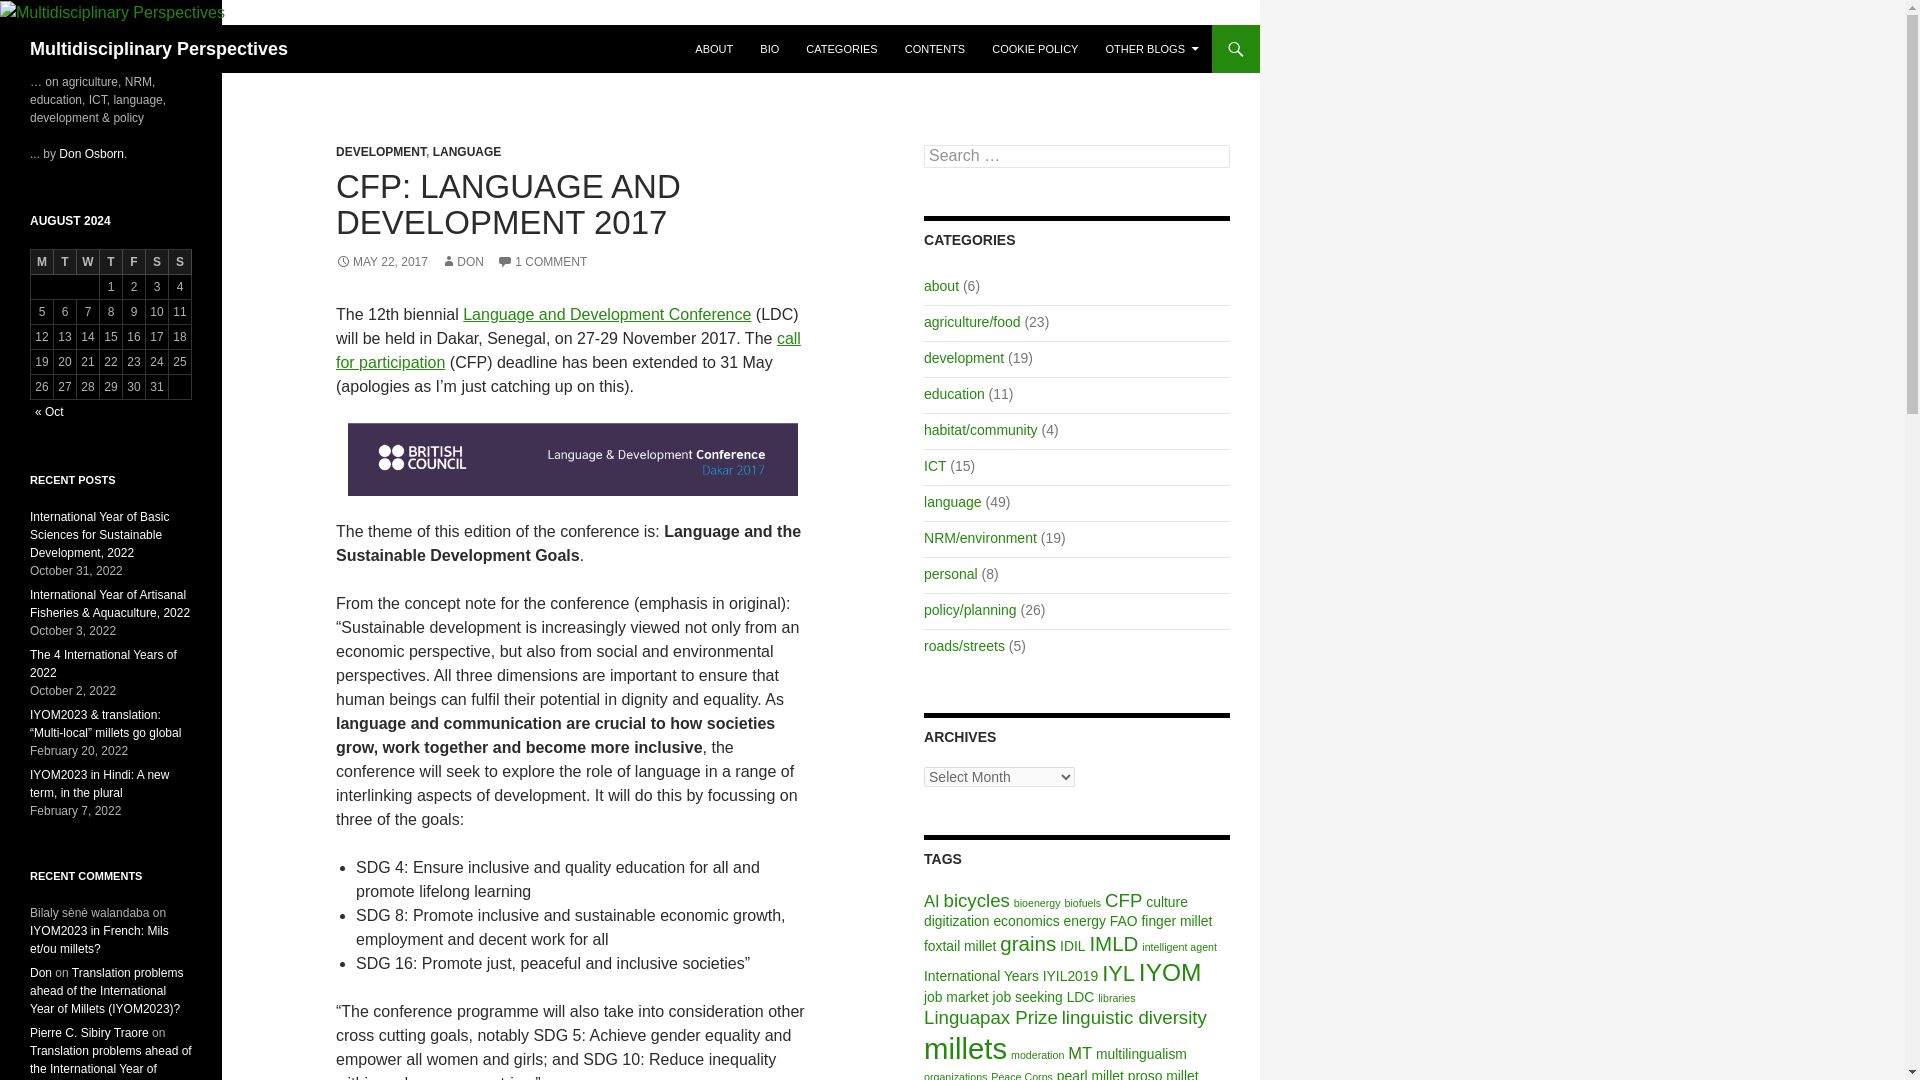 The width and height of the screenshot is (1920, 1080). Describe the element at coordinates (934, 48) in the screenshot. I see `CONTENTS` at that location.